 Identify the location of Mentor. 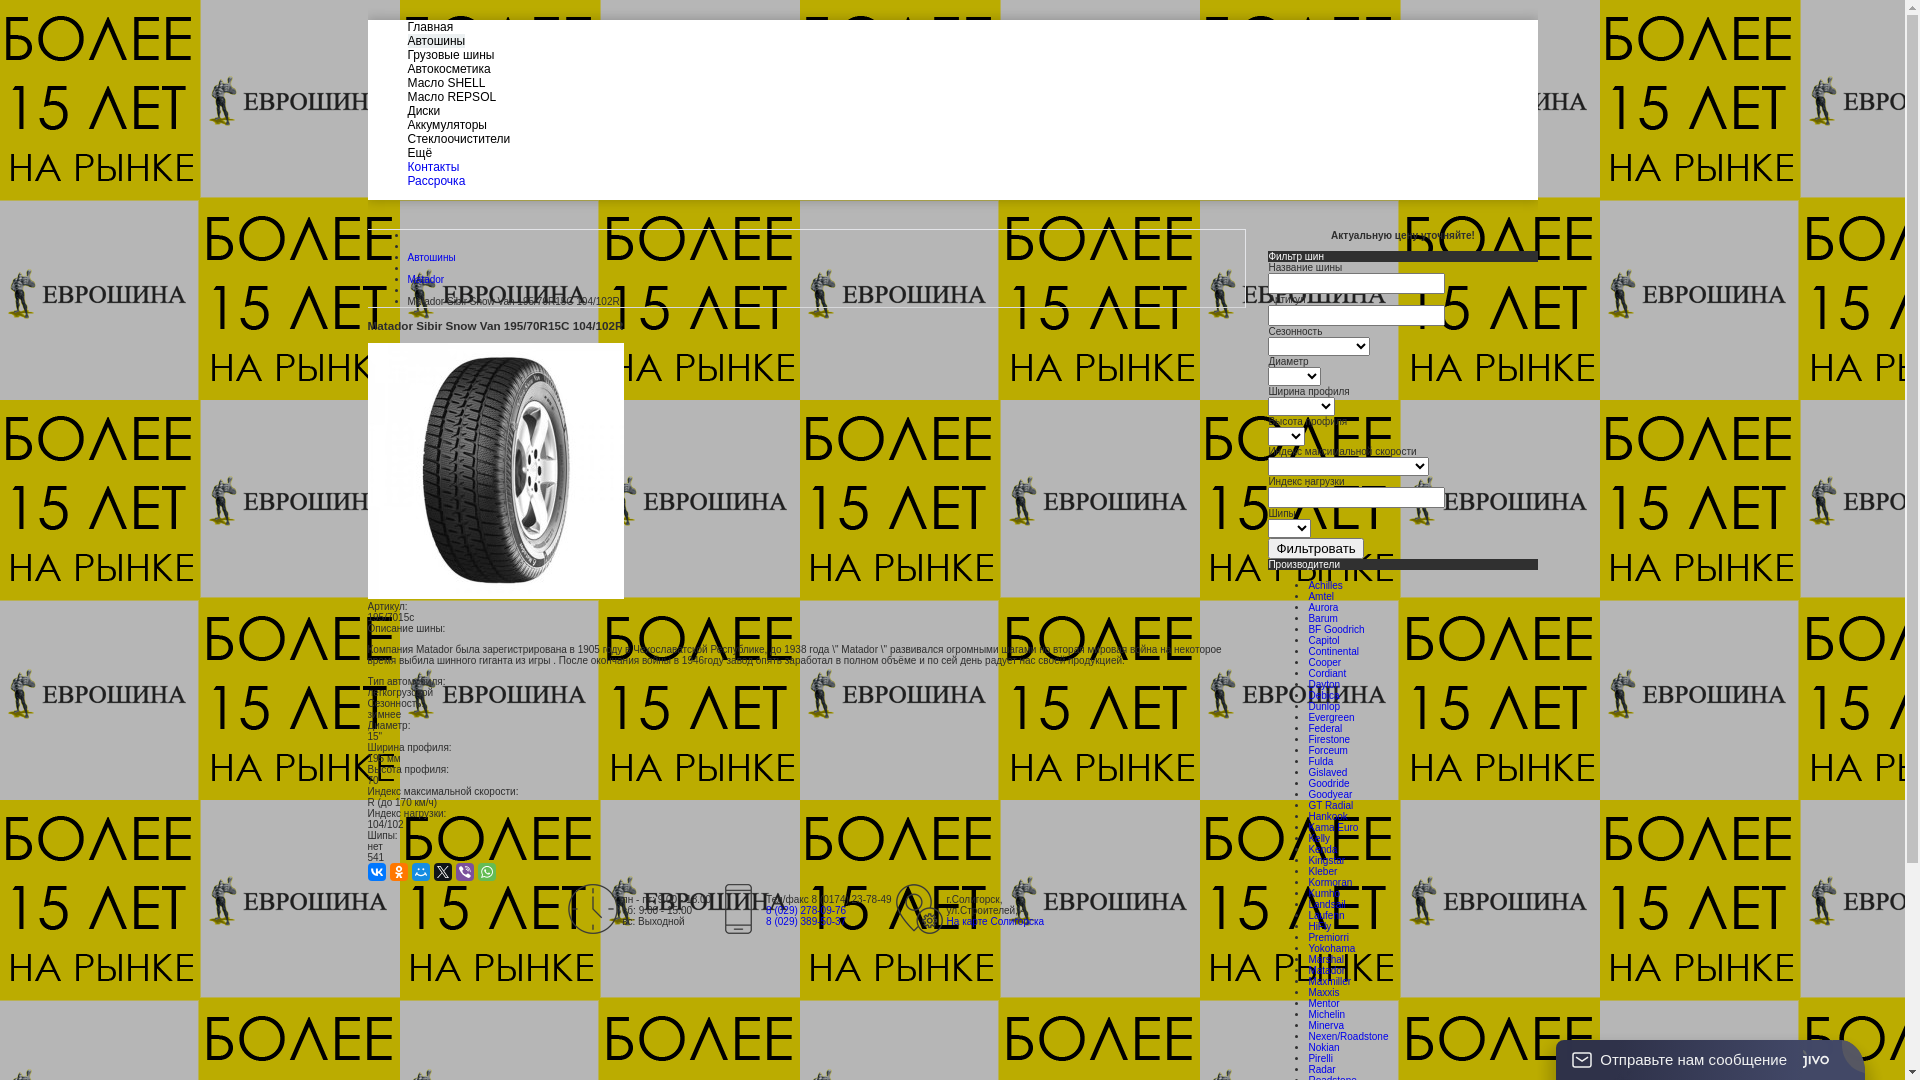
(1324, 1004).